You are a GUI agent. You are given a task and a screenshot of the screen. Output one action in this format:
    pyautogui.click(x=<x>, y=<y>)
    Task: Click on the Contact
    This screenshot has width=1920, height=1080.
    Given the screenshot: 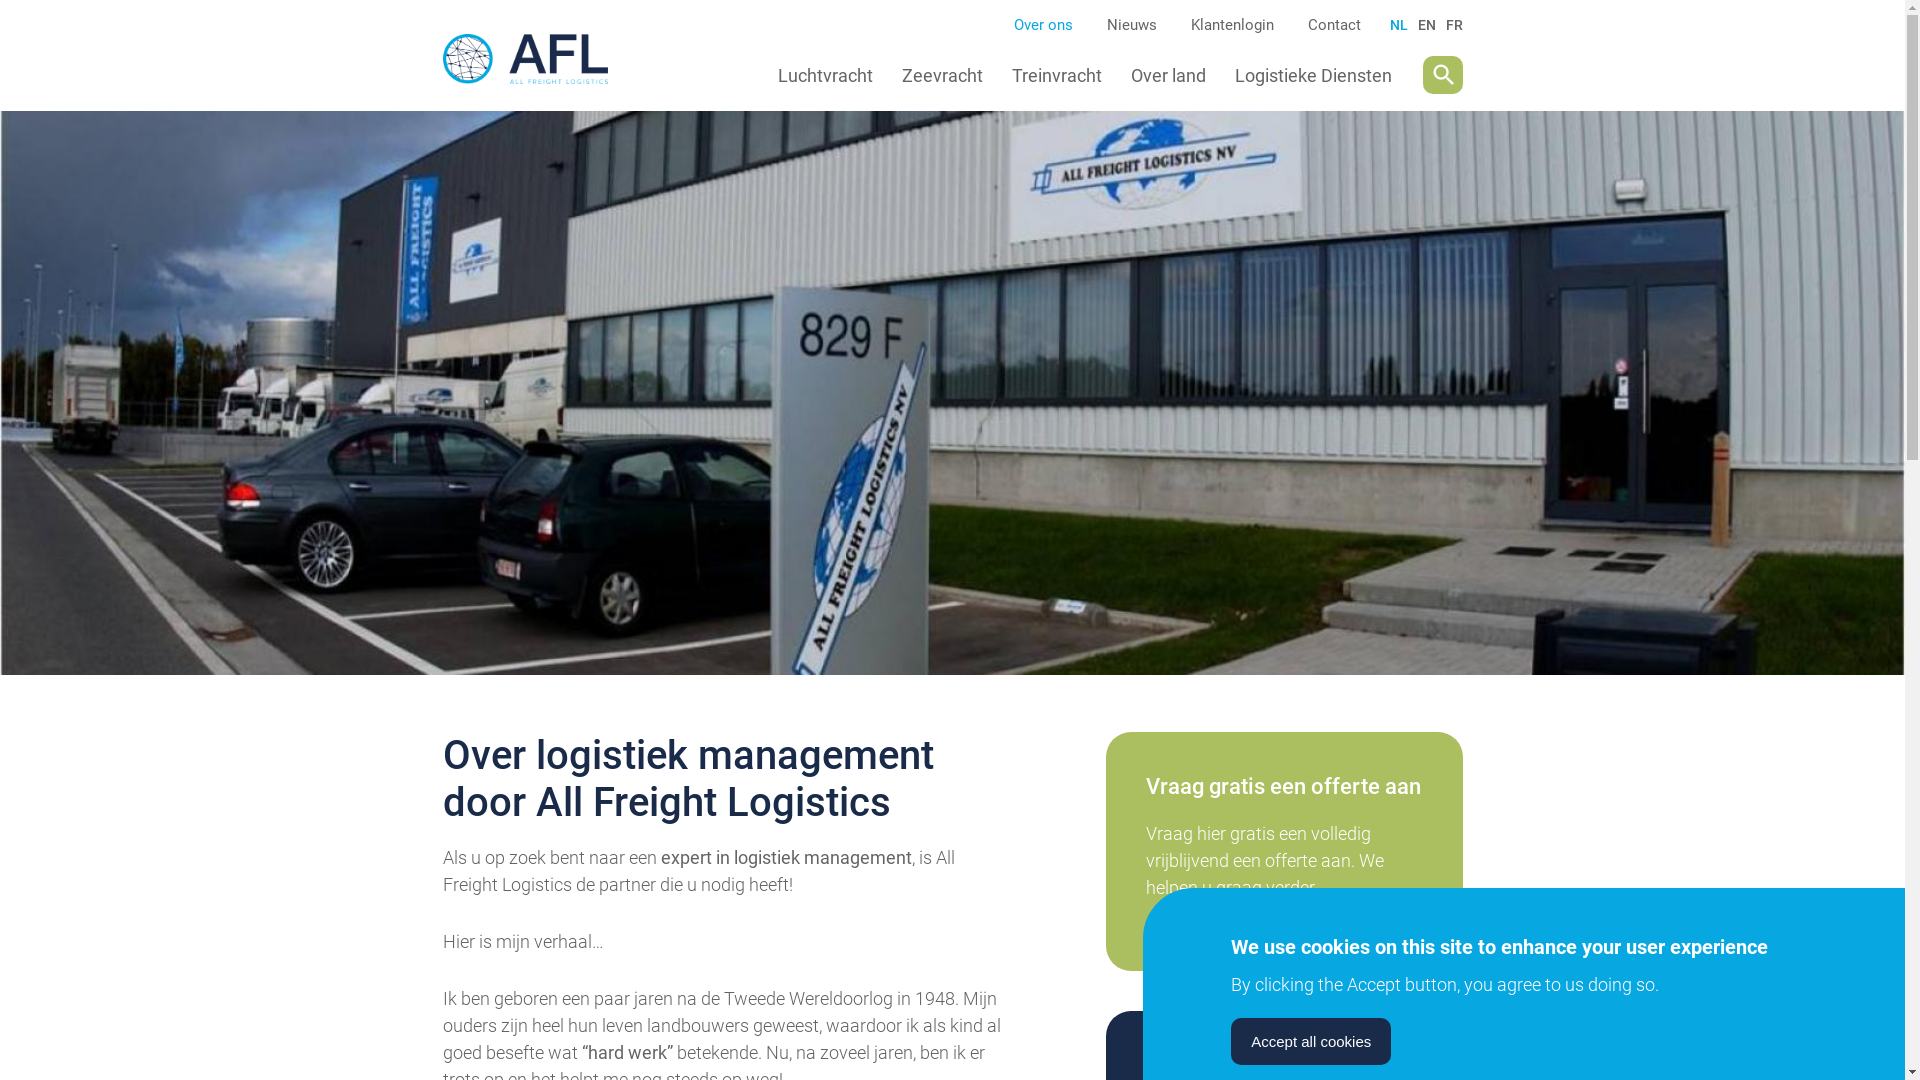 What is the action you would take?
    pyautogui.click(x=1334, y=25)
    